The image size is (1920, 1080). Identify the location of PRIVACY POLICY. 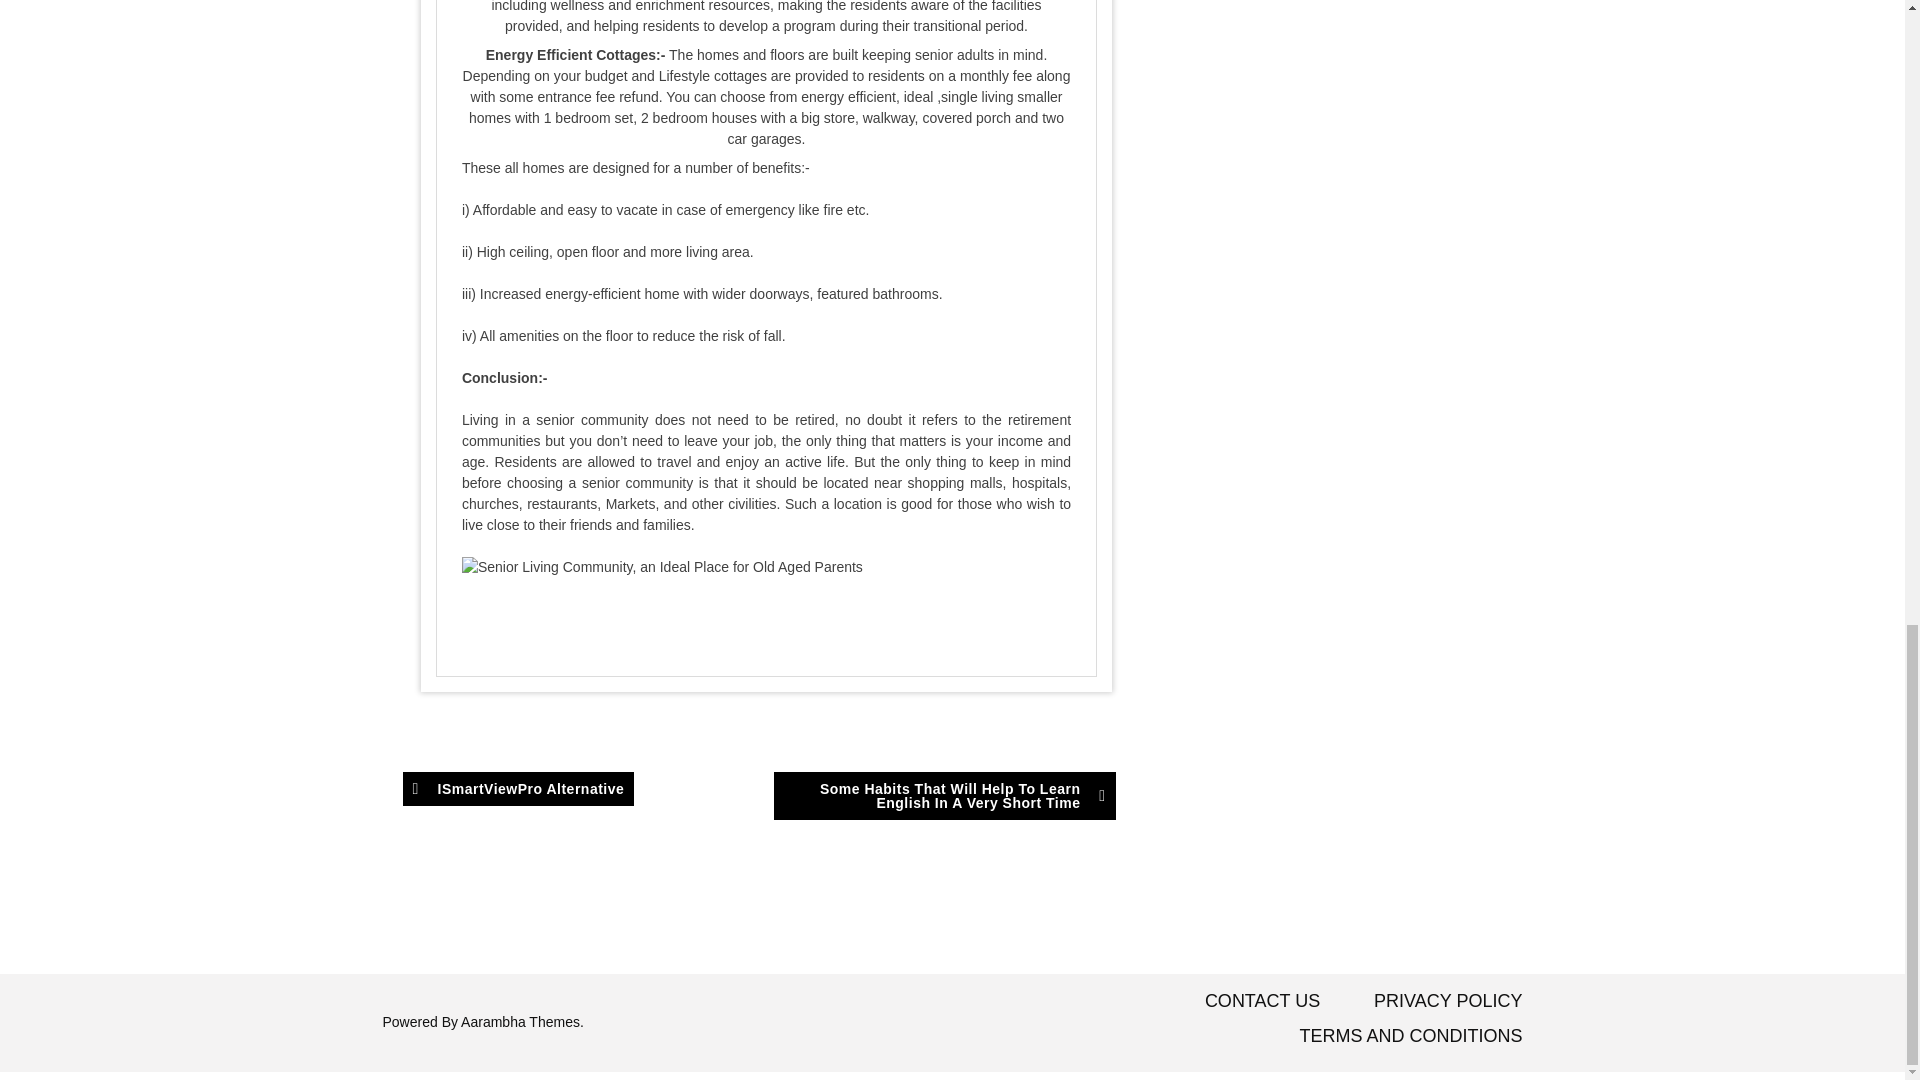
(1448, 1000).